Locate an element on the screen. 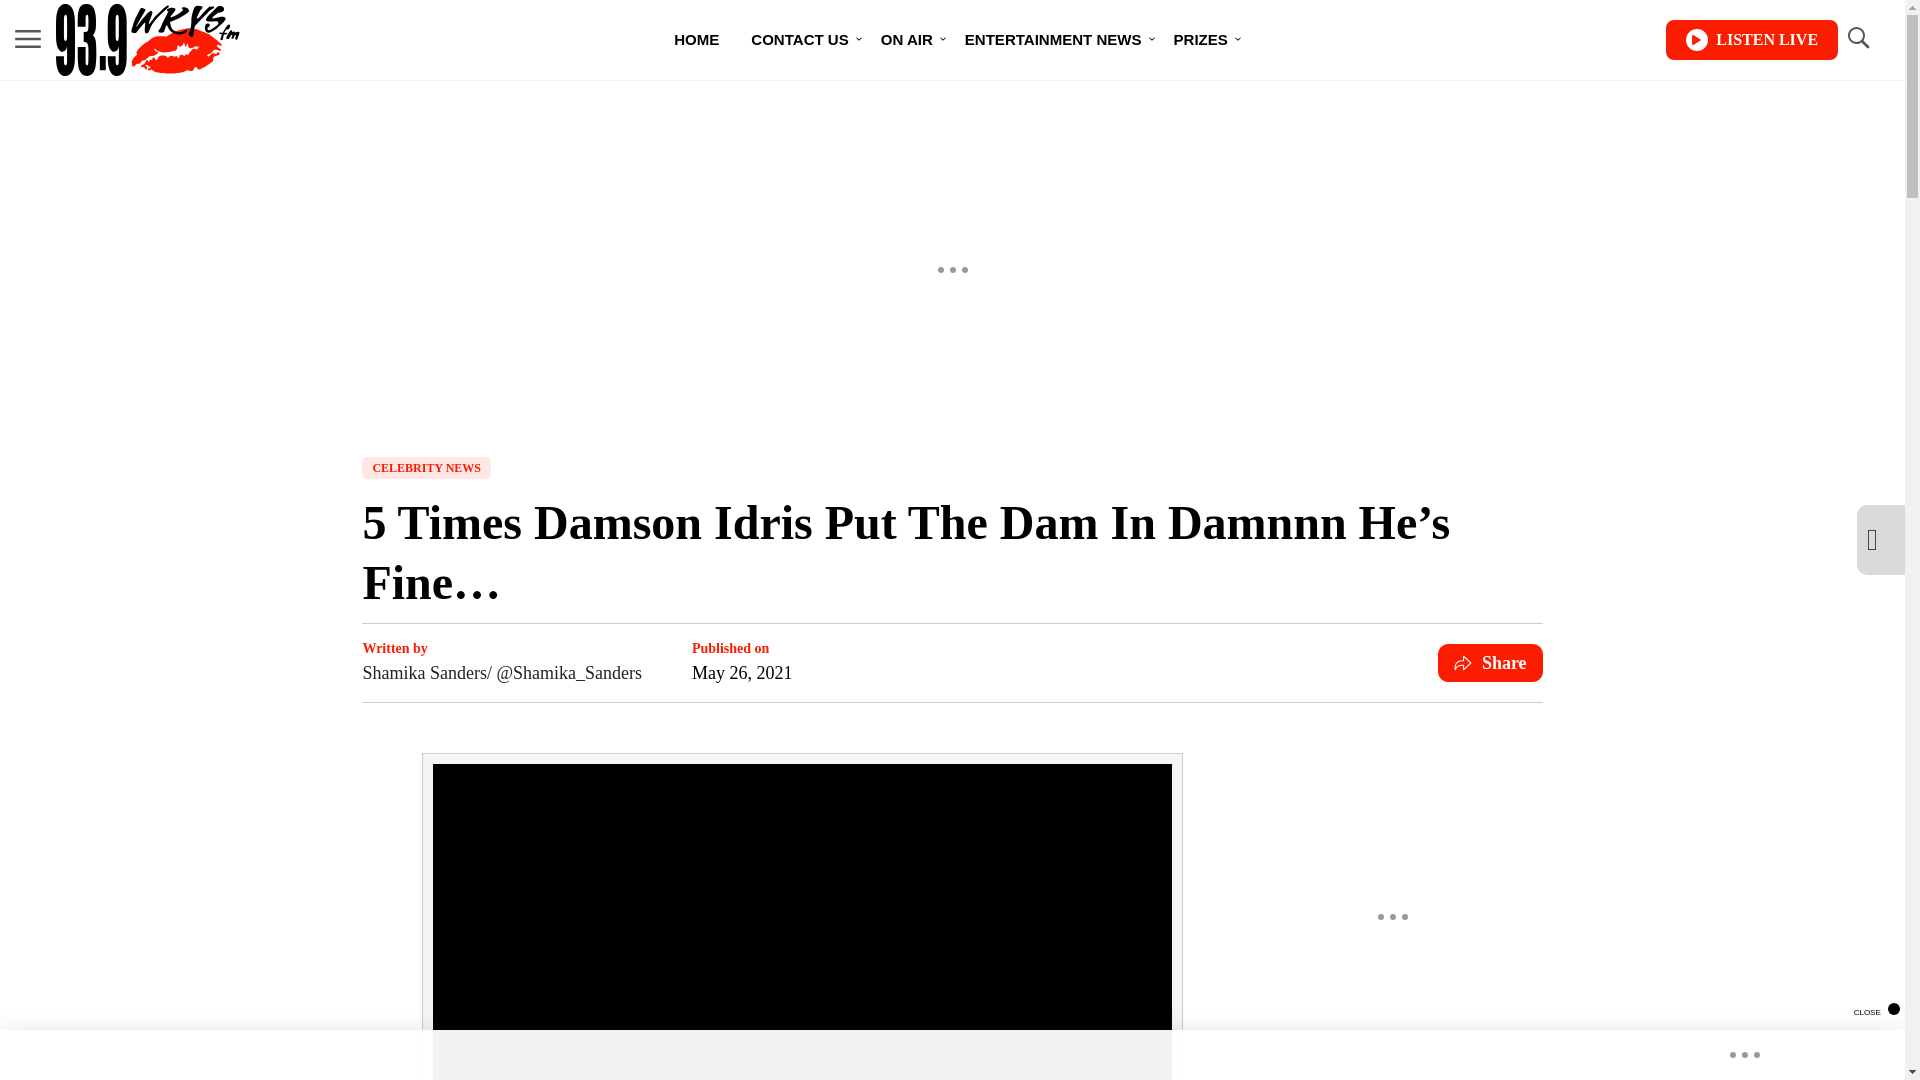 This screenshot has height=1080, width=1920. LISTEN LIVE is located at coordinates (1752, 40).